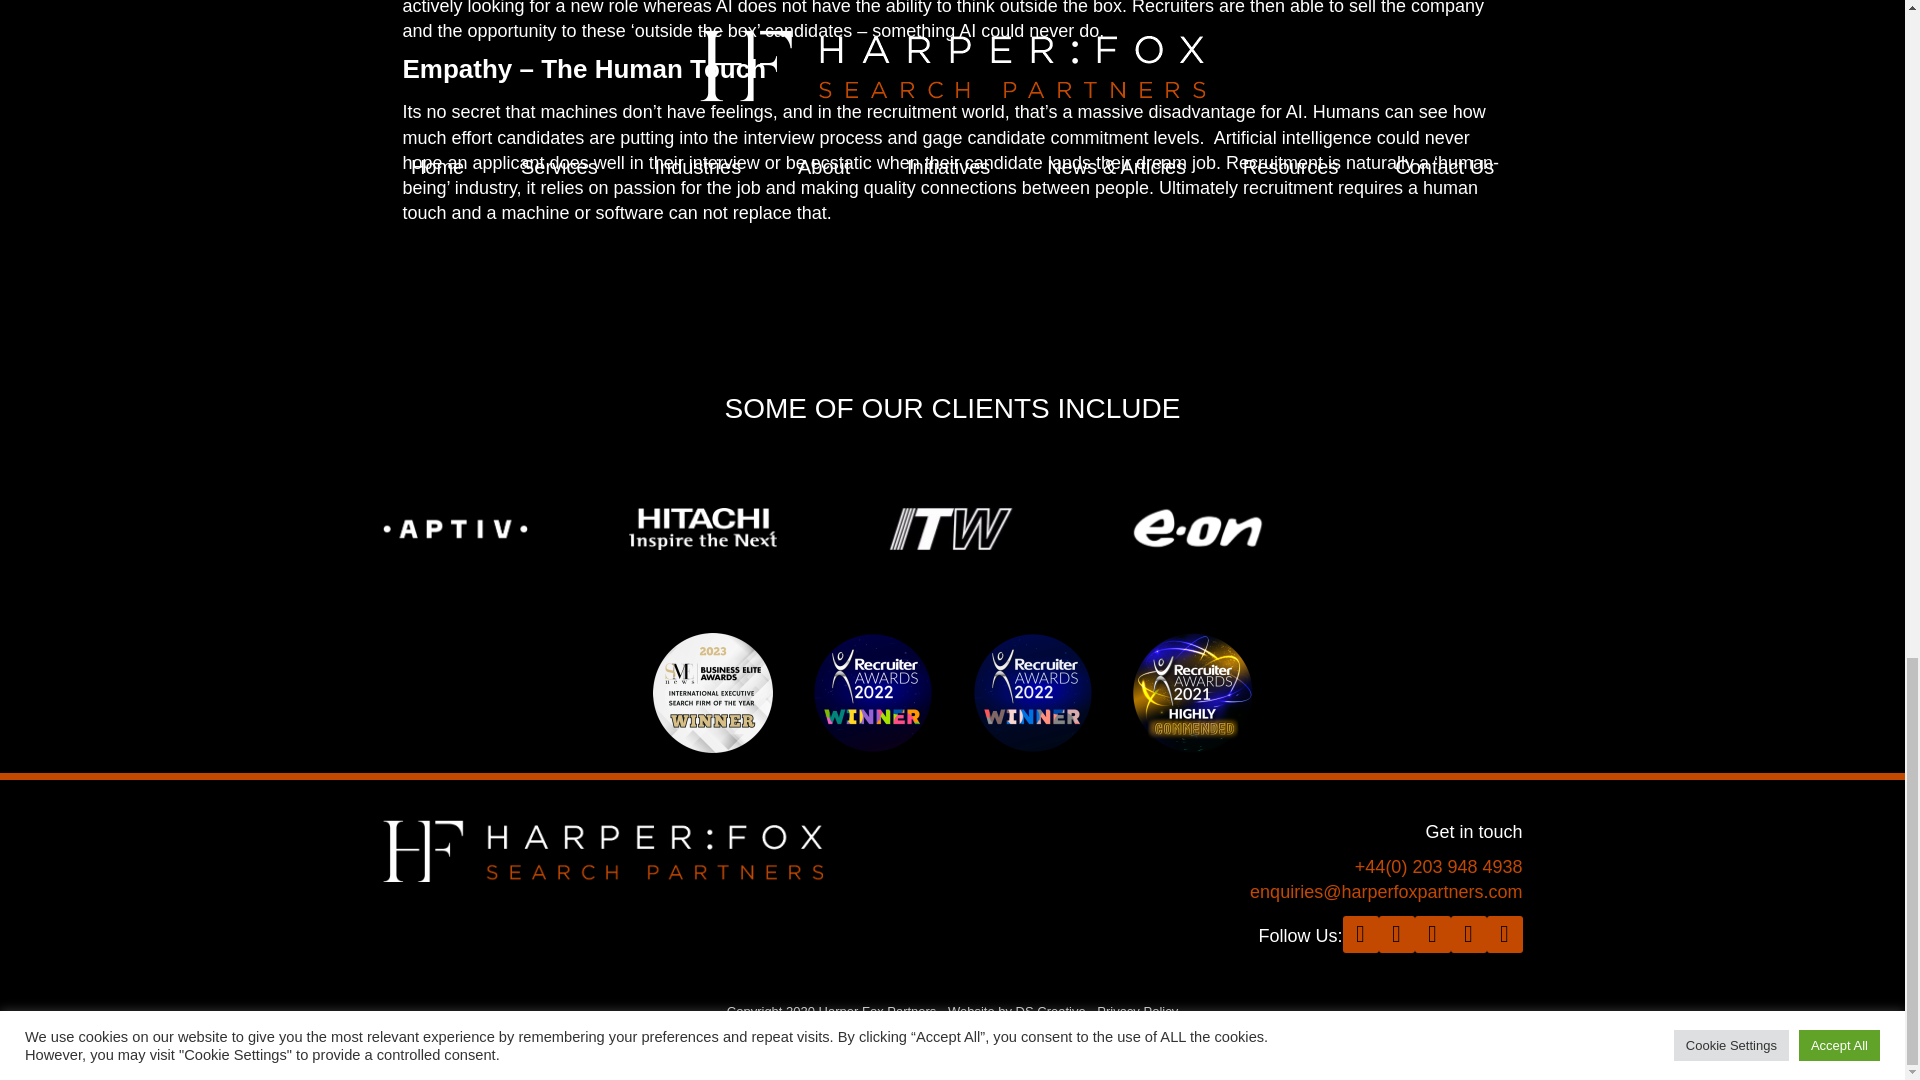 The width and height of the screenshot is (1920, 1080). What do you see at coordinates (1396, 936) in the screenshot?
I see `Harper Fox LinkedIn` at bounding box center [1396, 936].